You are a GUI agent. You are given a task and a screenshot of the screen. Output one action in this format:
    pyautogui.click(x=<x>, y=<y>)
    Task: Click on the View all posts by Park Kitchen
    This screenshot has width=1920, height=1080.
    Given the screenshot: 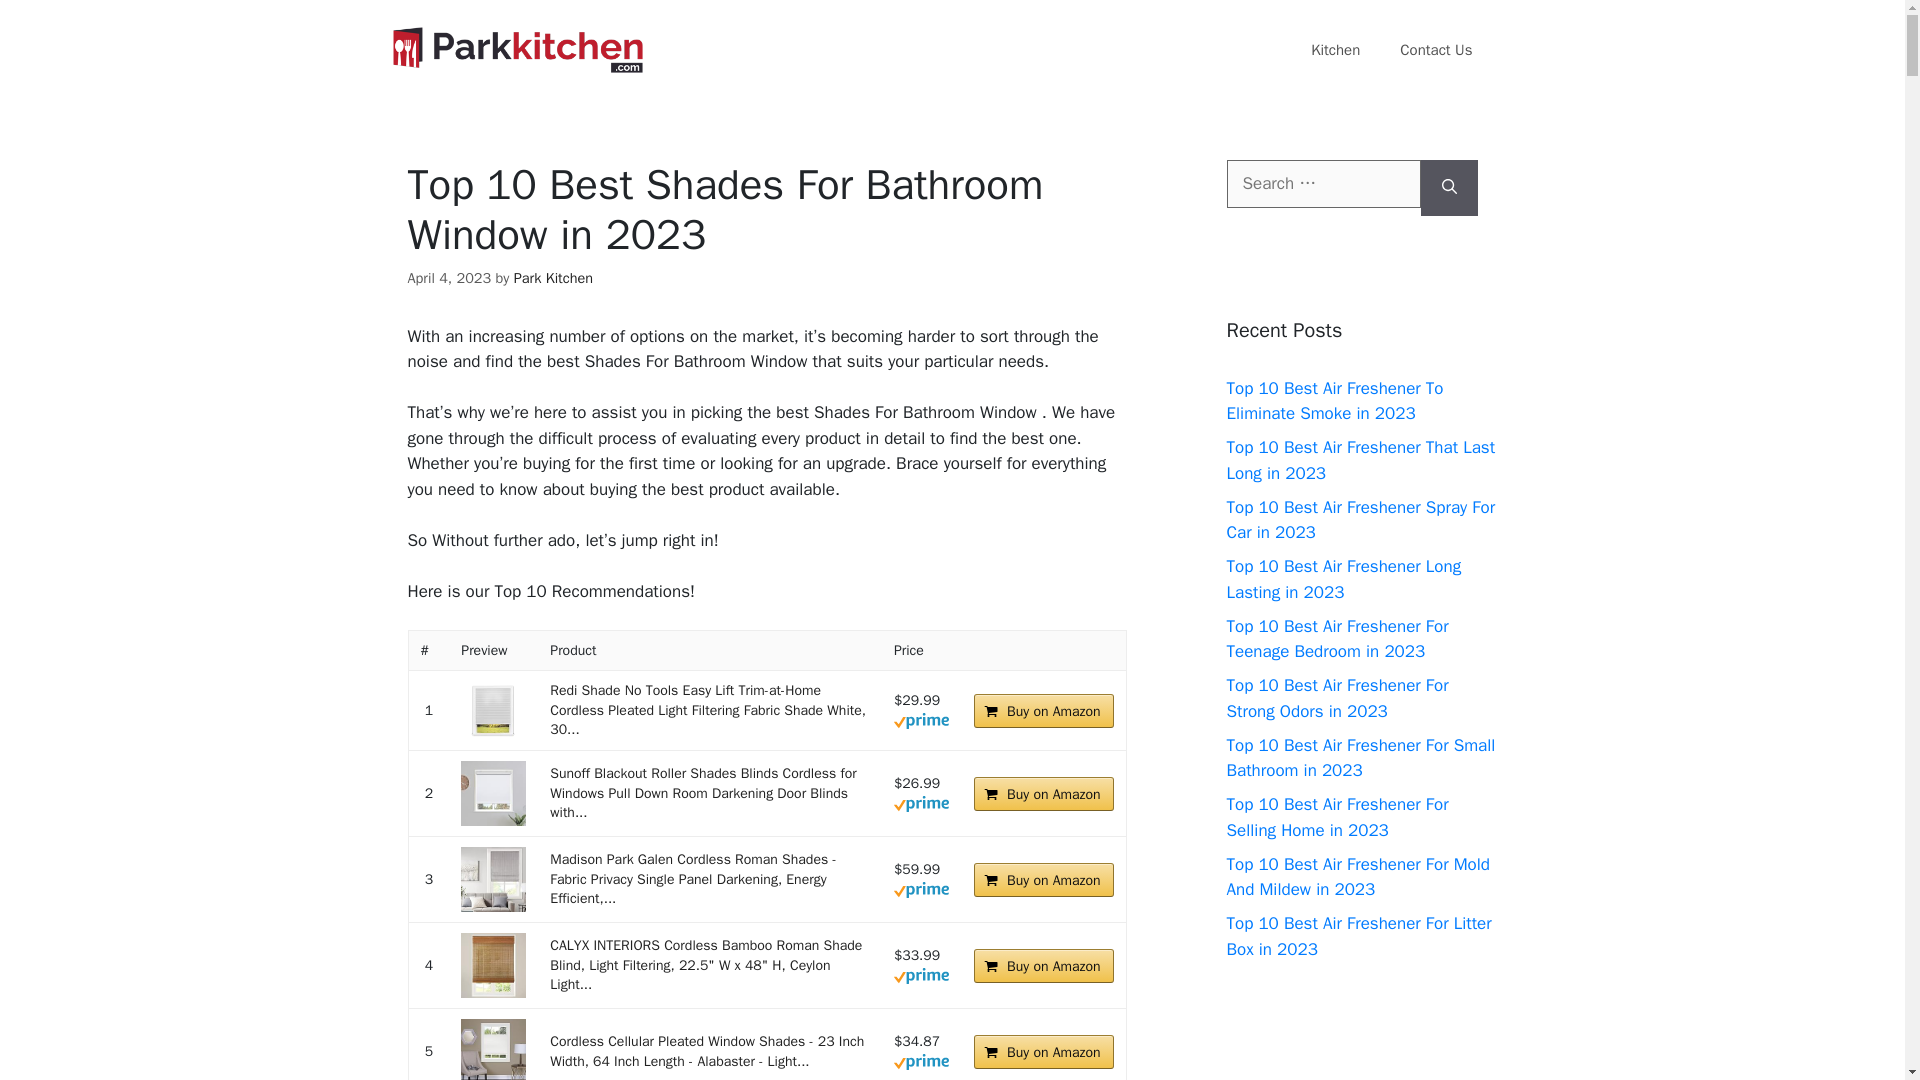 What is the action you would take?
    pyautogui.click(x=554, y=278)
    